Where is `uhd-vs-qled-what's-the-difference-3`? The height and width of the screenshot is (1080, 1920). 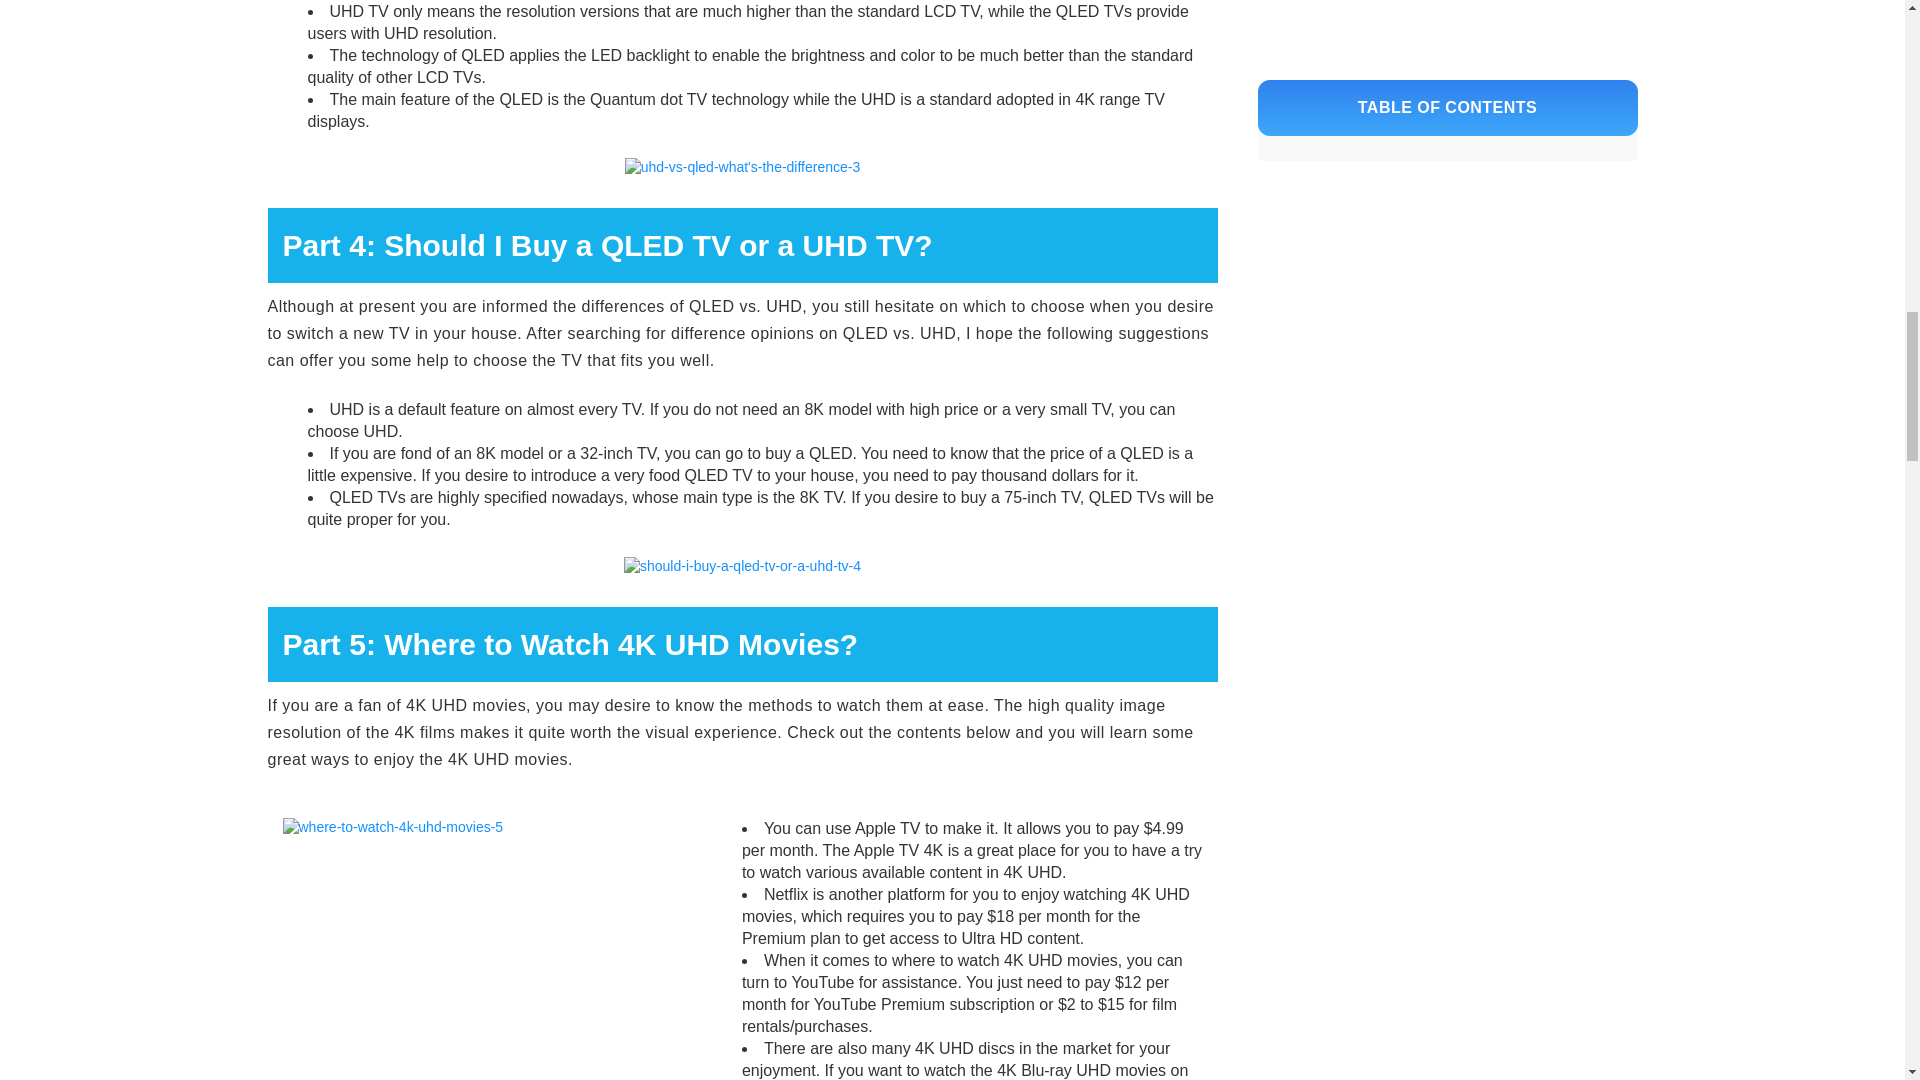 uhd-vs-qled-what's-the-difference-3 is located at coordinates (742, 168).